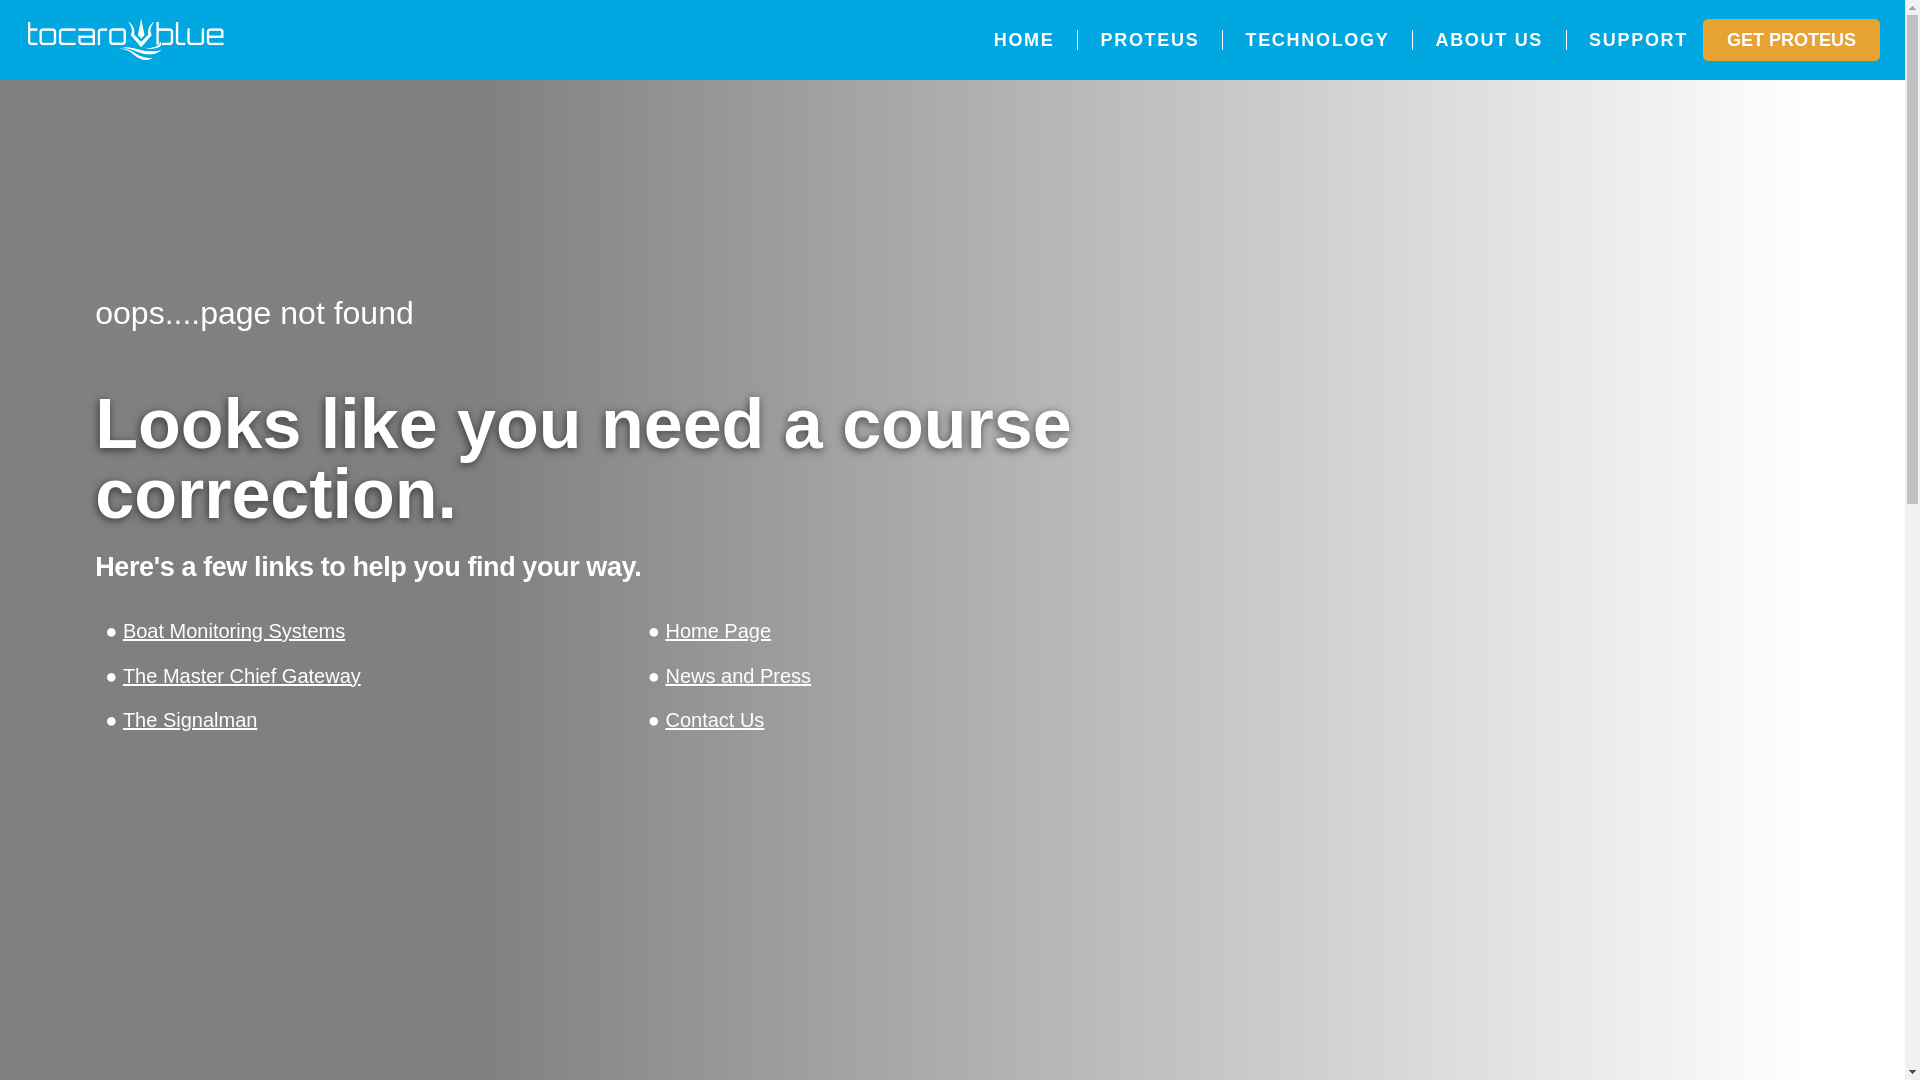  What do you see at coordinates (1150, 40) in the screenshot?
I see `PROTEUS` at bounding box center [1150, 40].